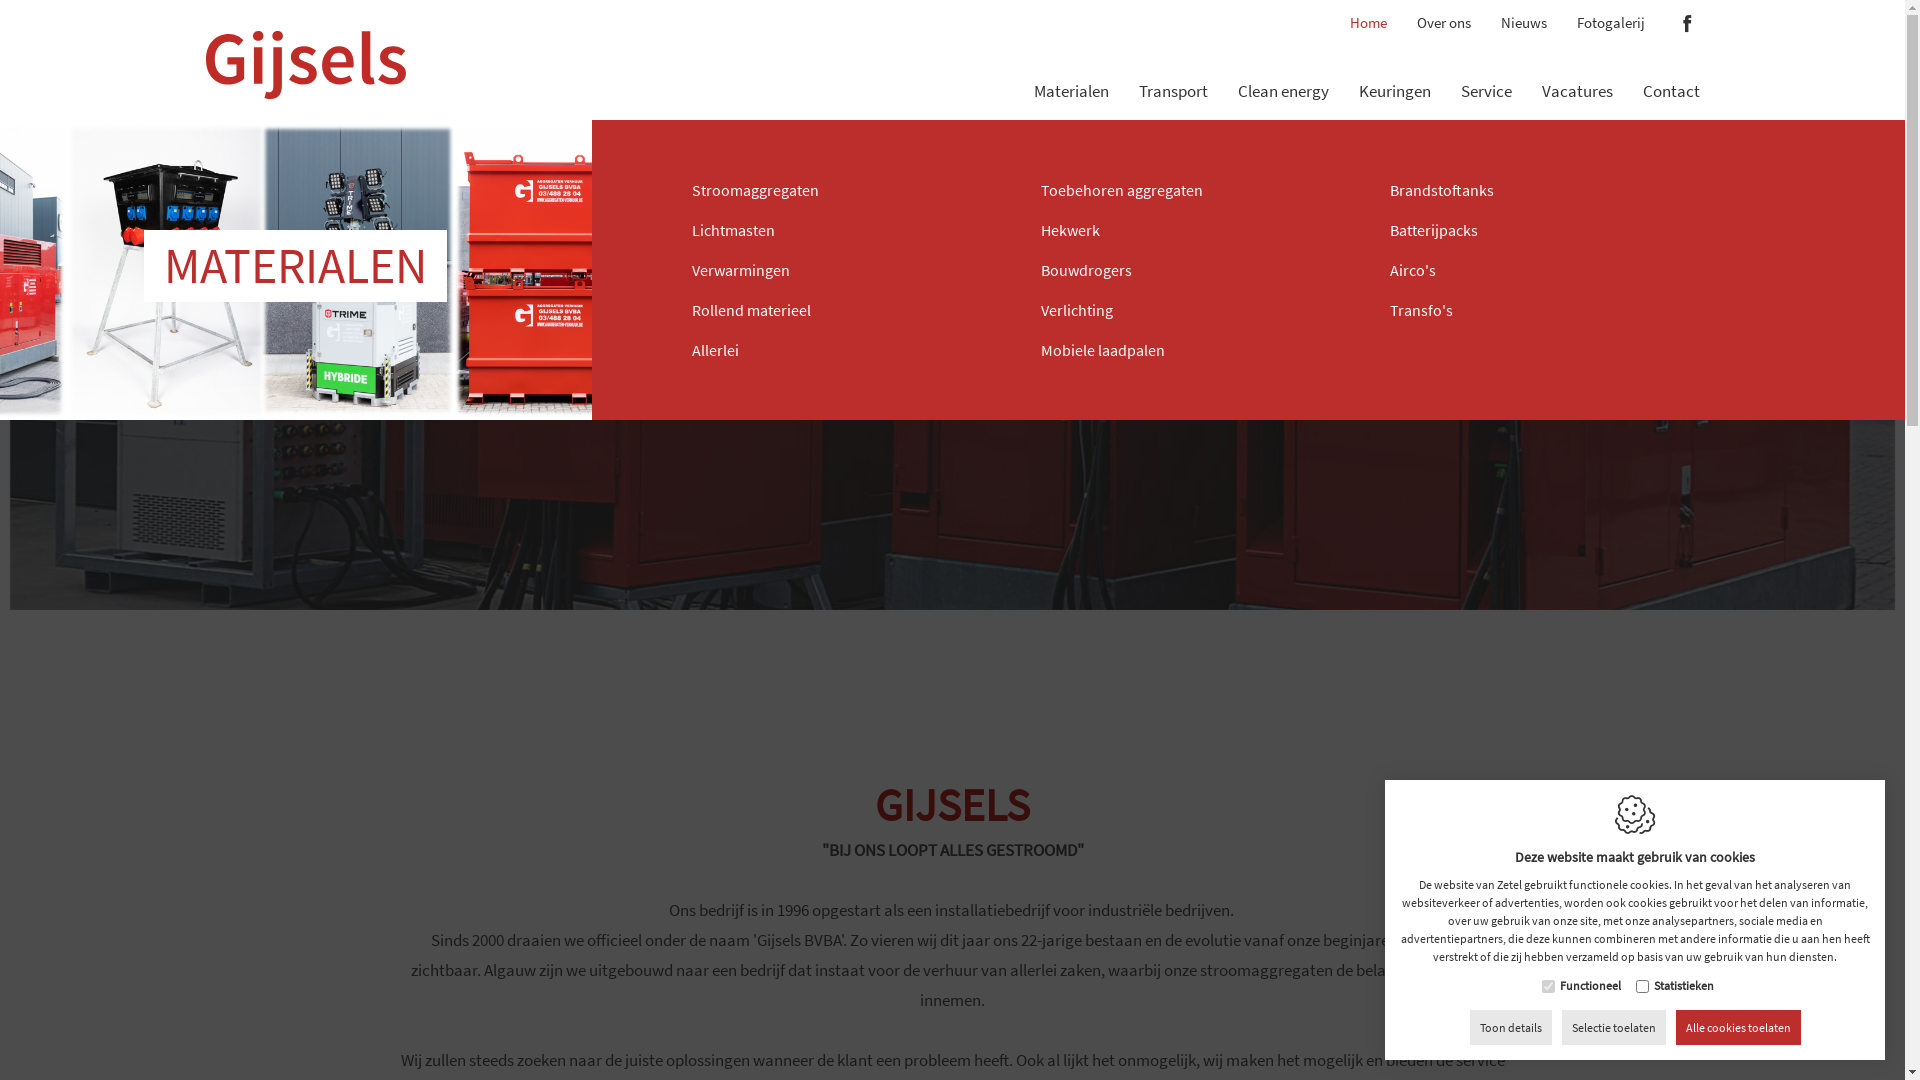  Describe the element at coordinates (1368, 18) in the screenshot. I see `Home` at that location.